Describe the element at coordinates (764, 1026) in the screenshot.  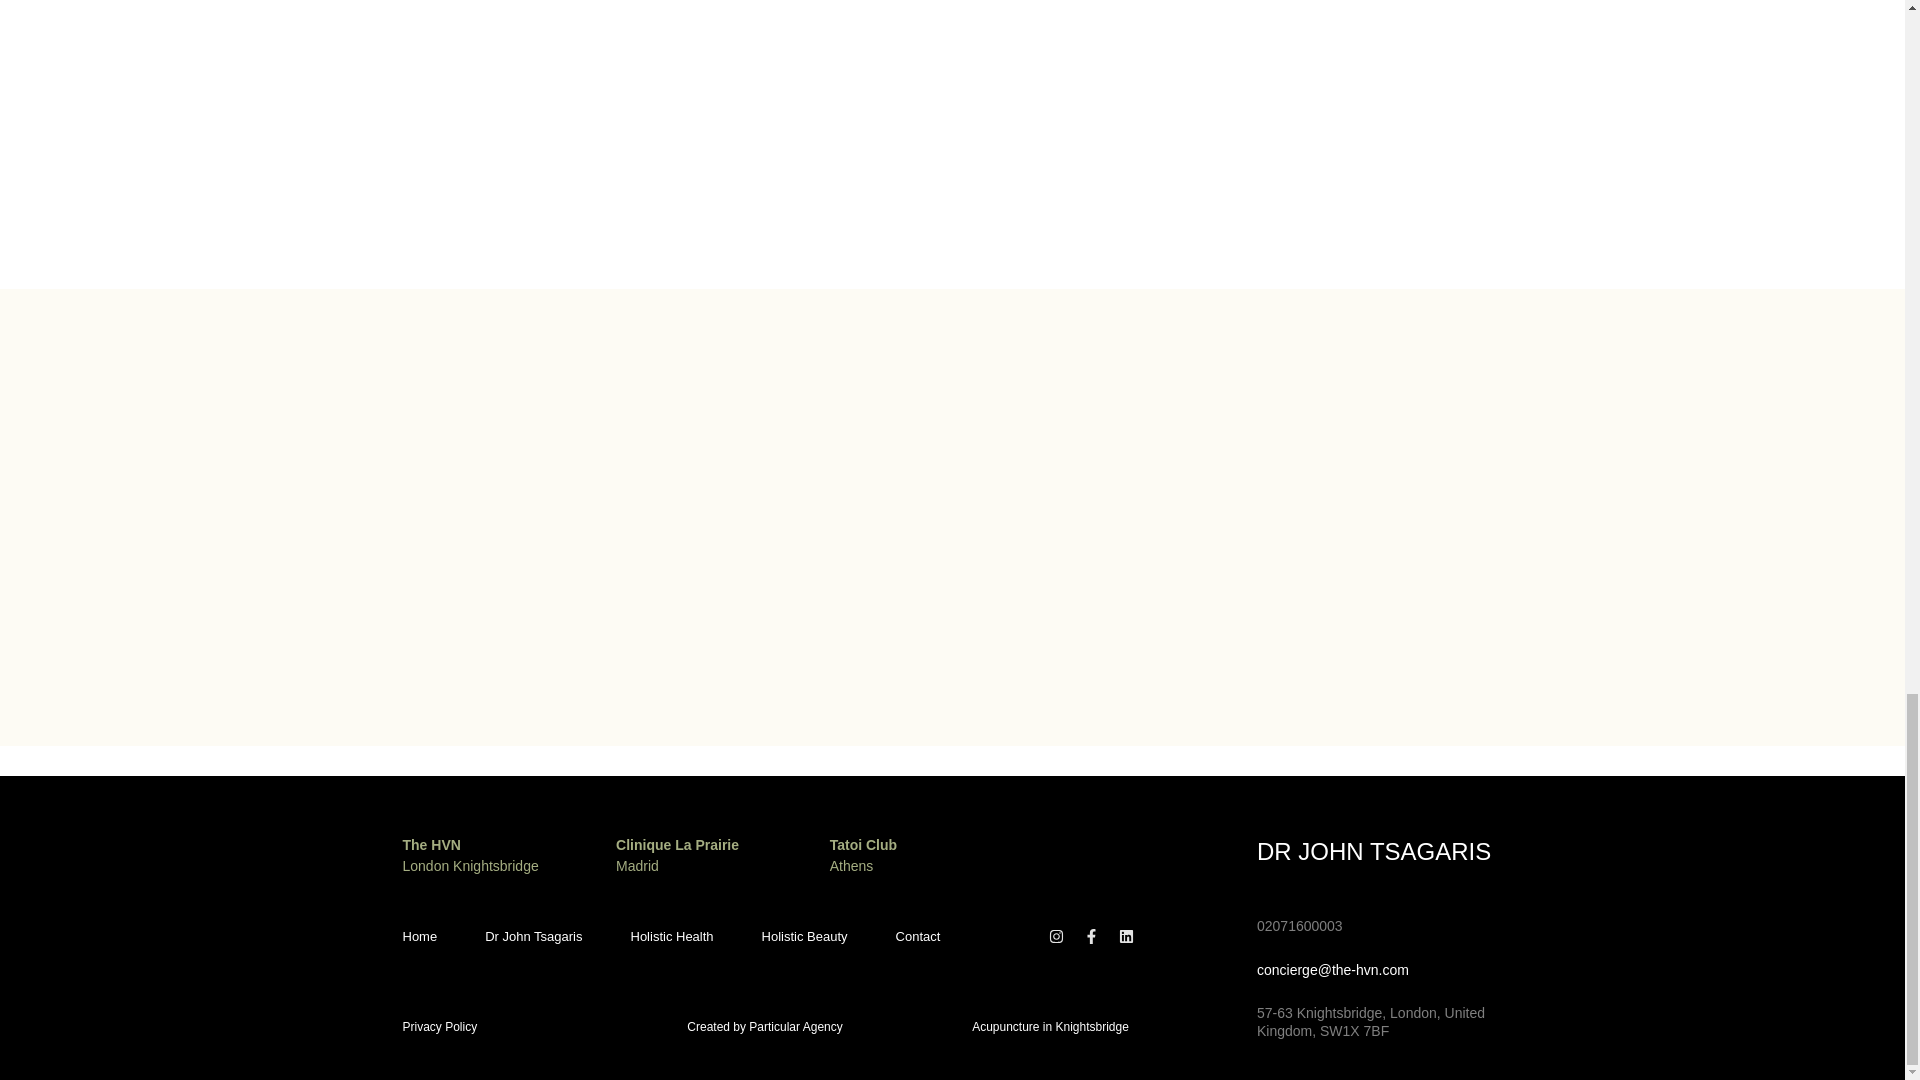
I see `Created by Particular Agency` at that location.